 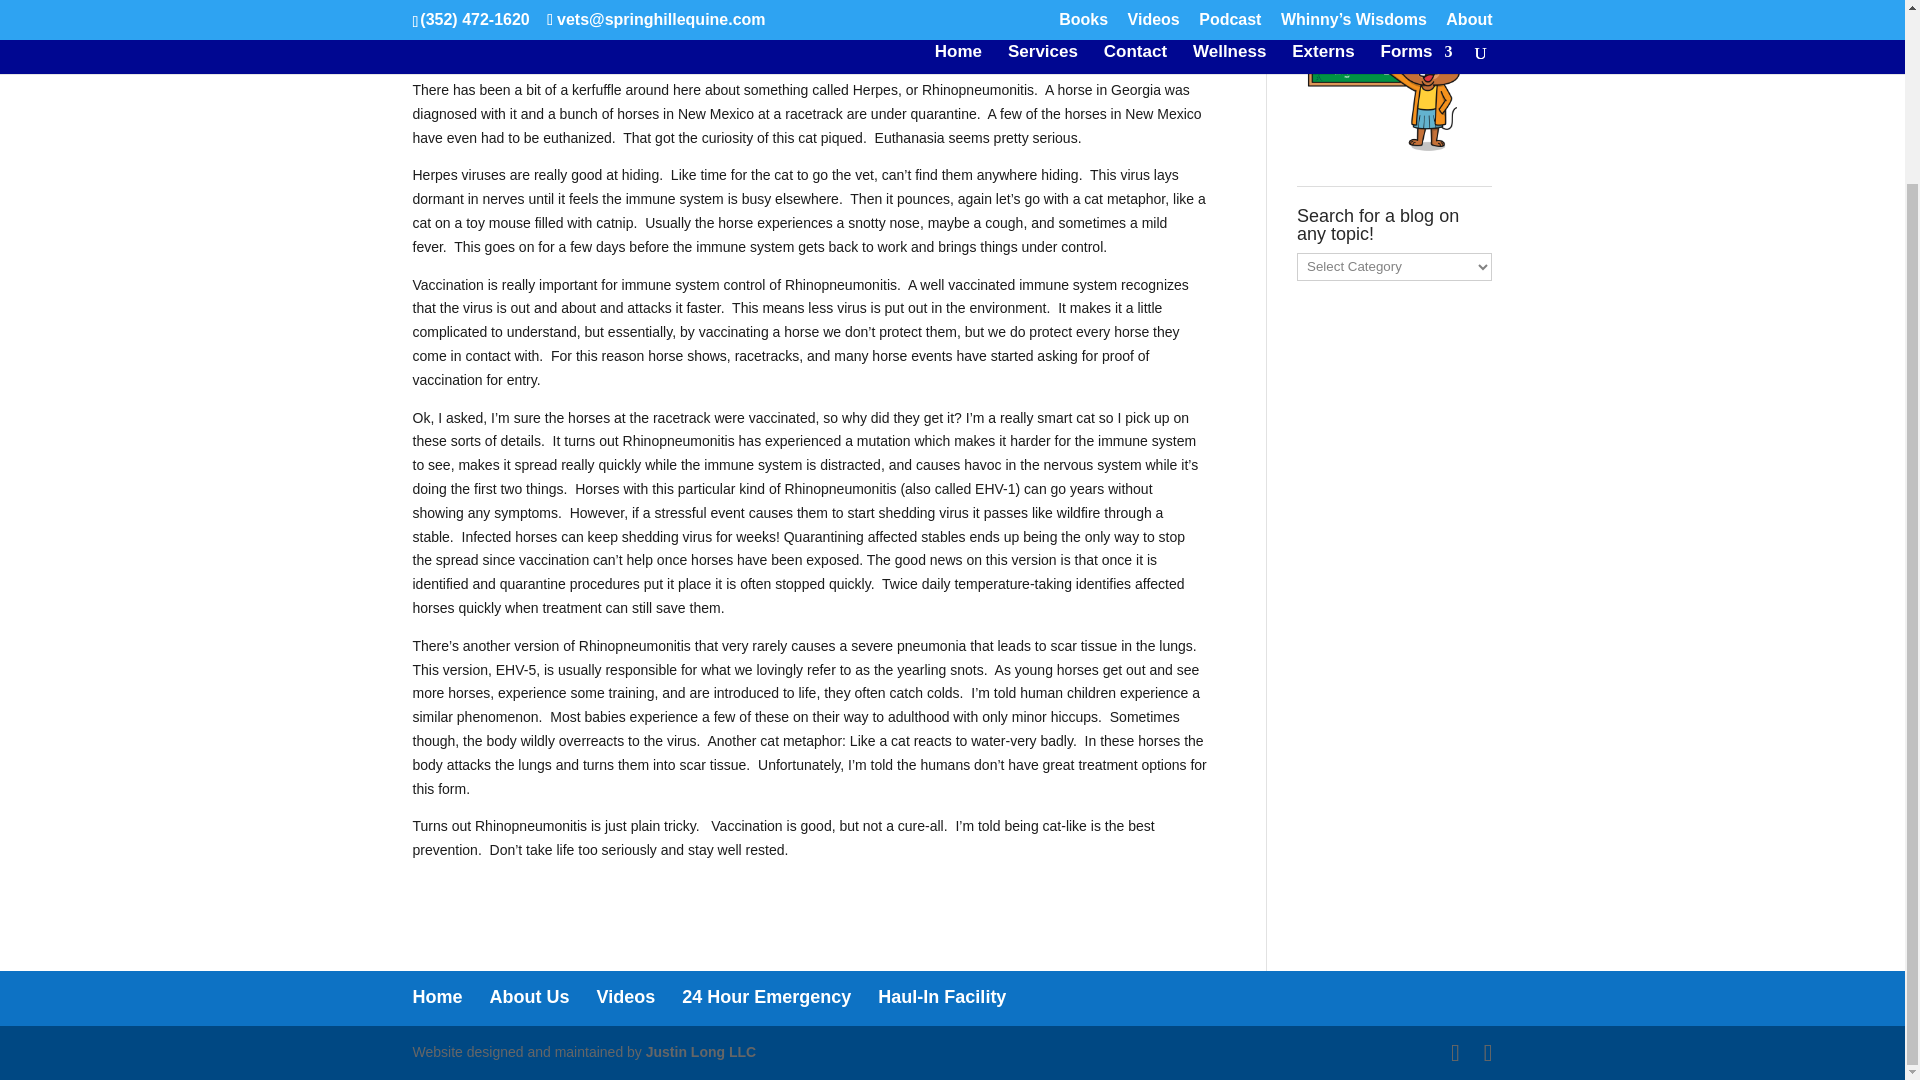 What do you see at coordinates (530, 996) in the screenshot?
I see `About Us` at bounding box center [530, 996].